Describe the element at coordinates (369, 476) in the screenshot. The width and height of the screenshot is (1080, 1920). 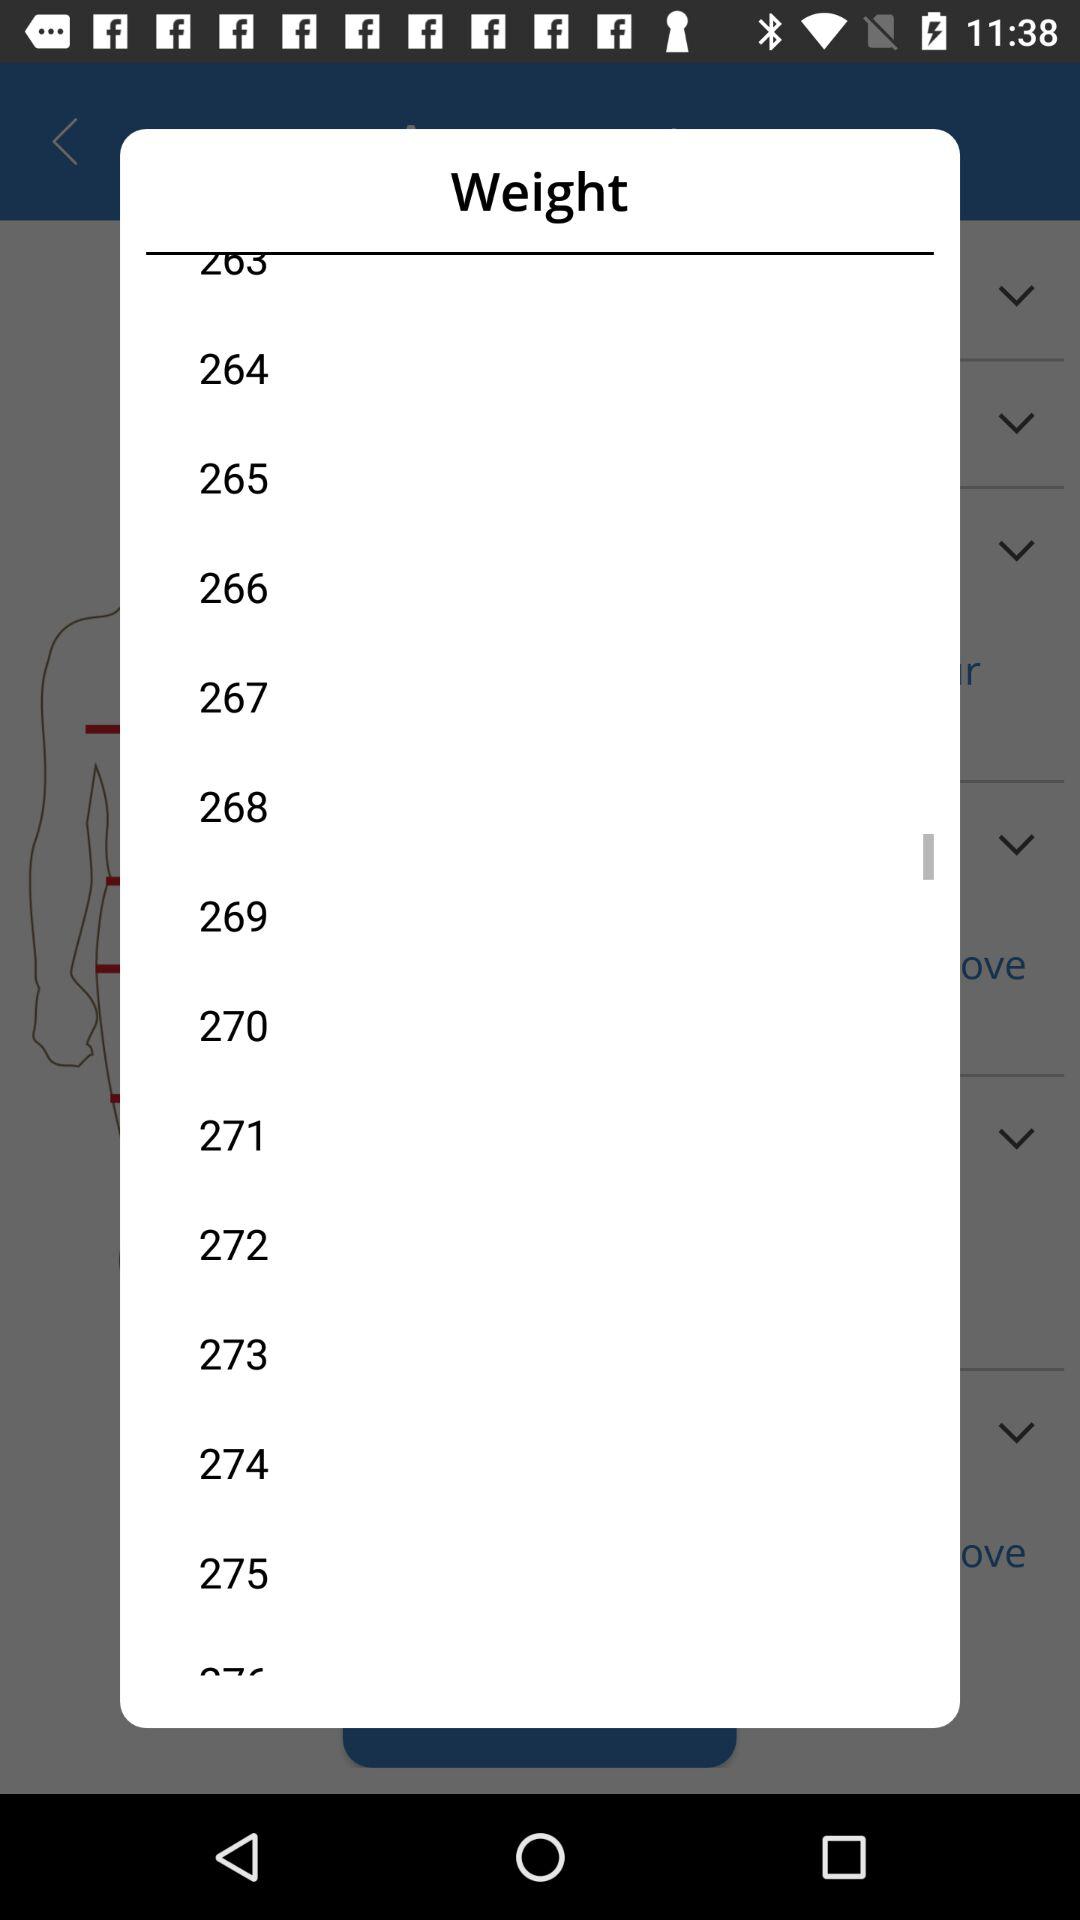
I see `scroll to the 265 item` at that location.